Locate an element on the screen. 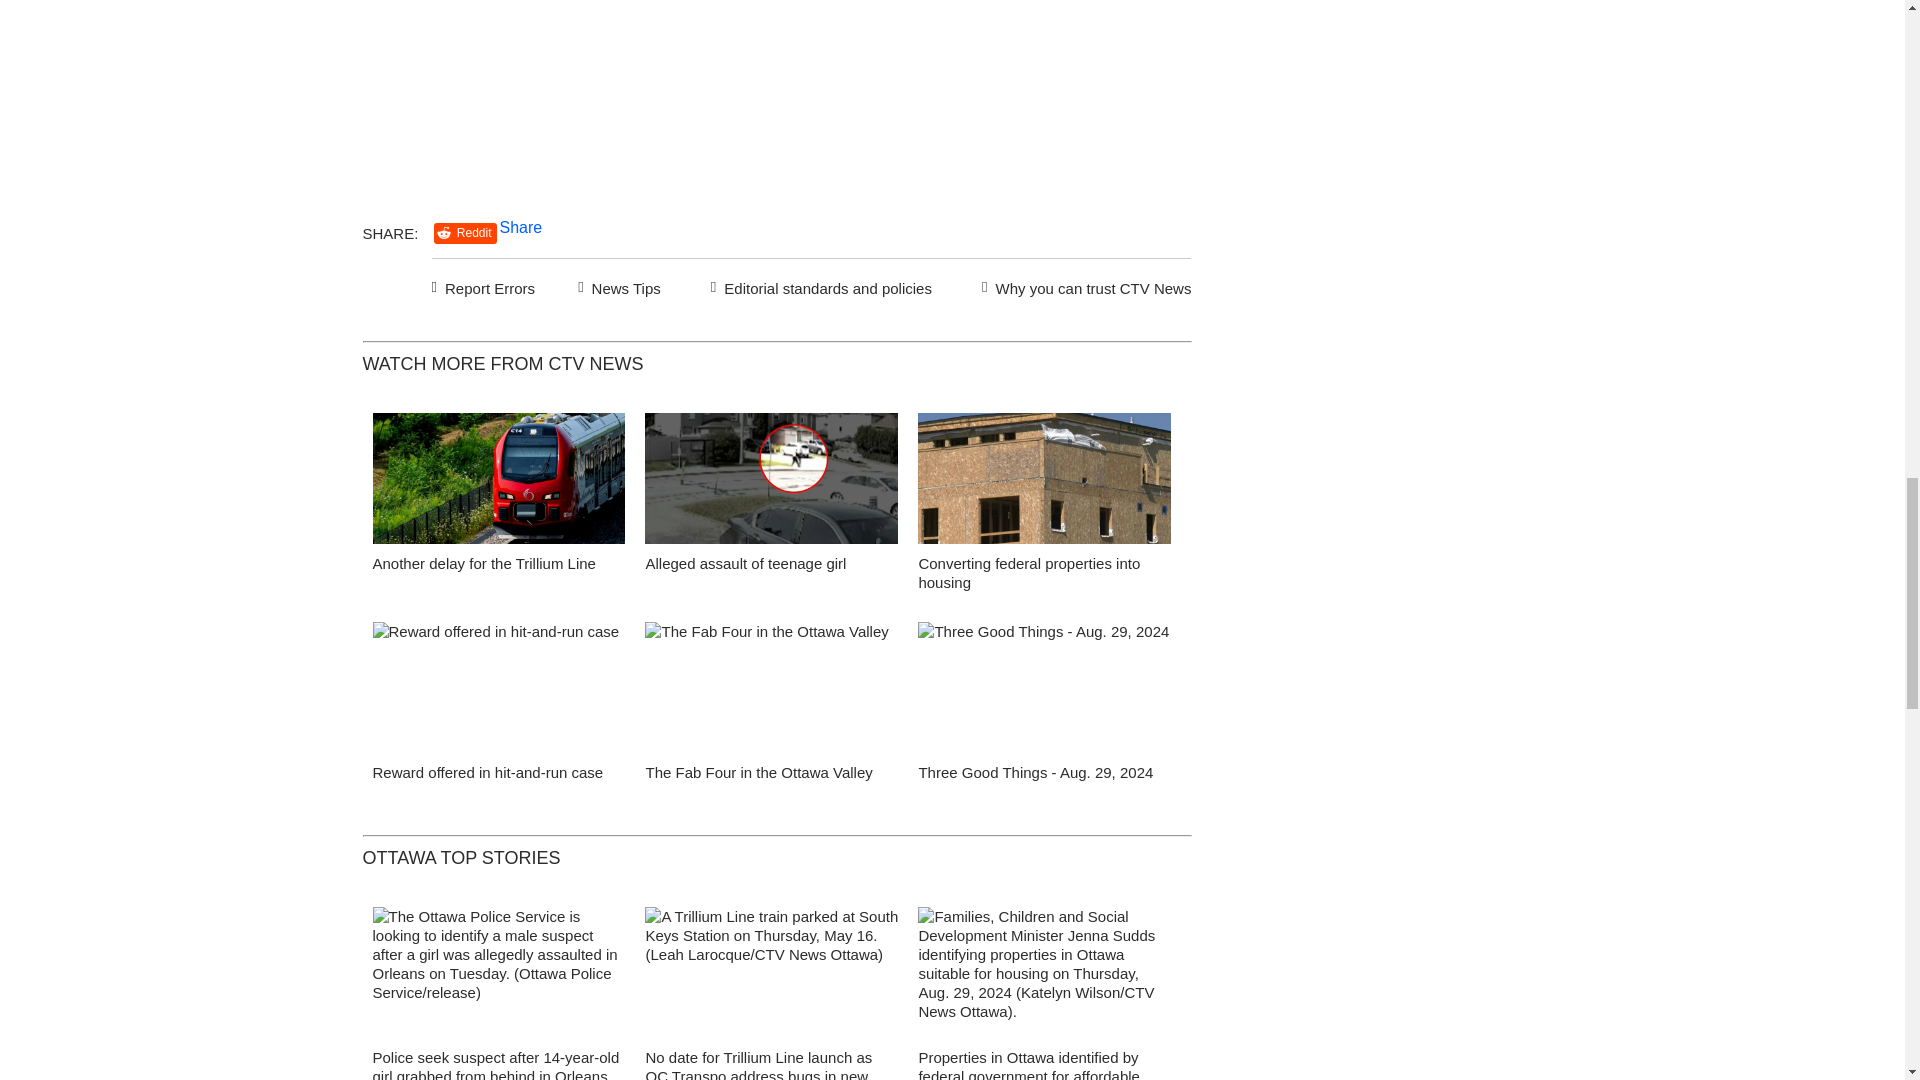  Converting federal properties into housing is located at coordinates (1028, 572).